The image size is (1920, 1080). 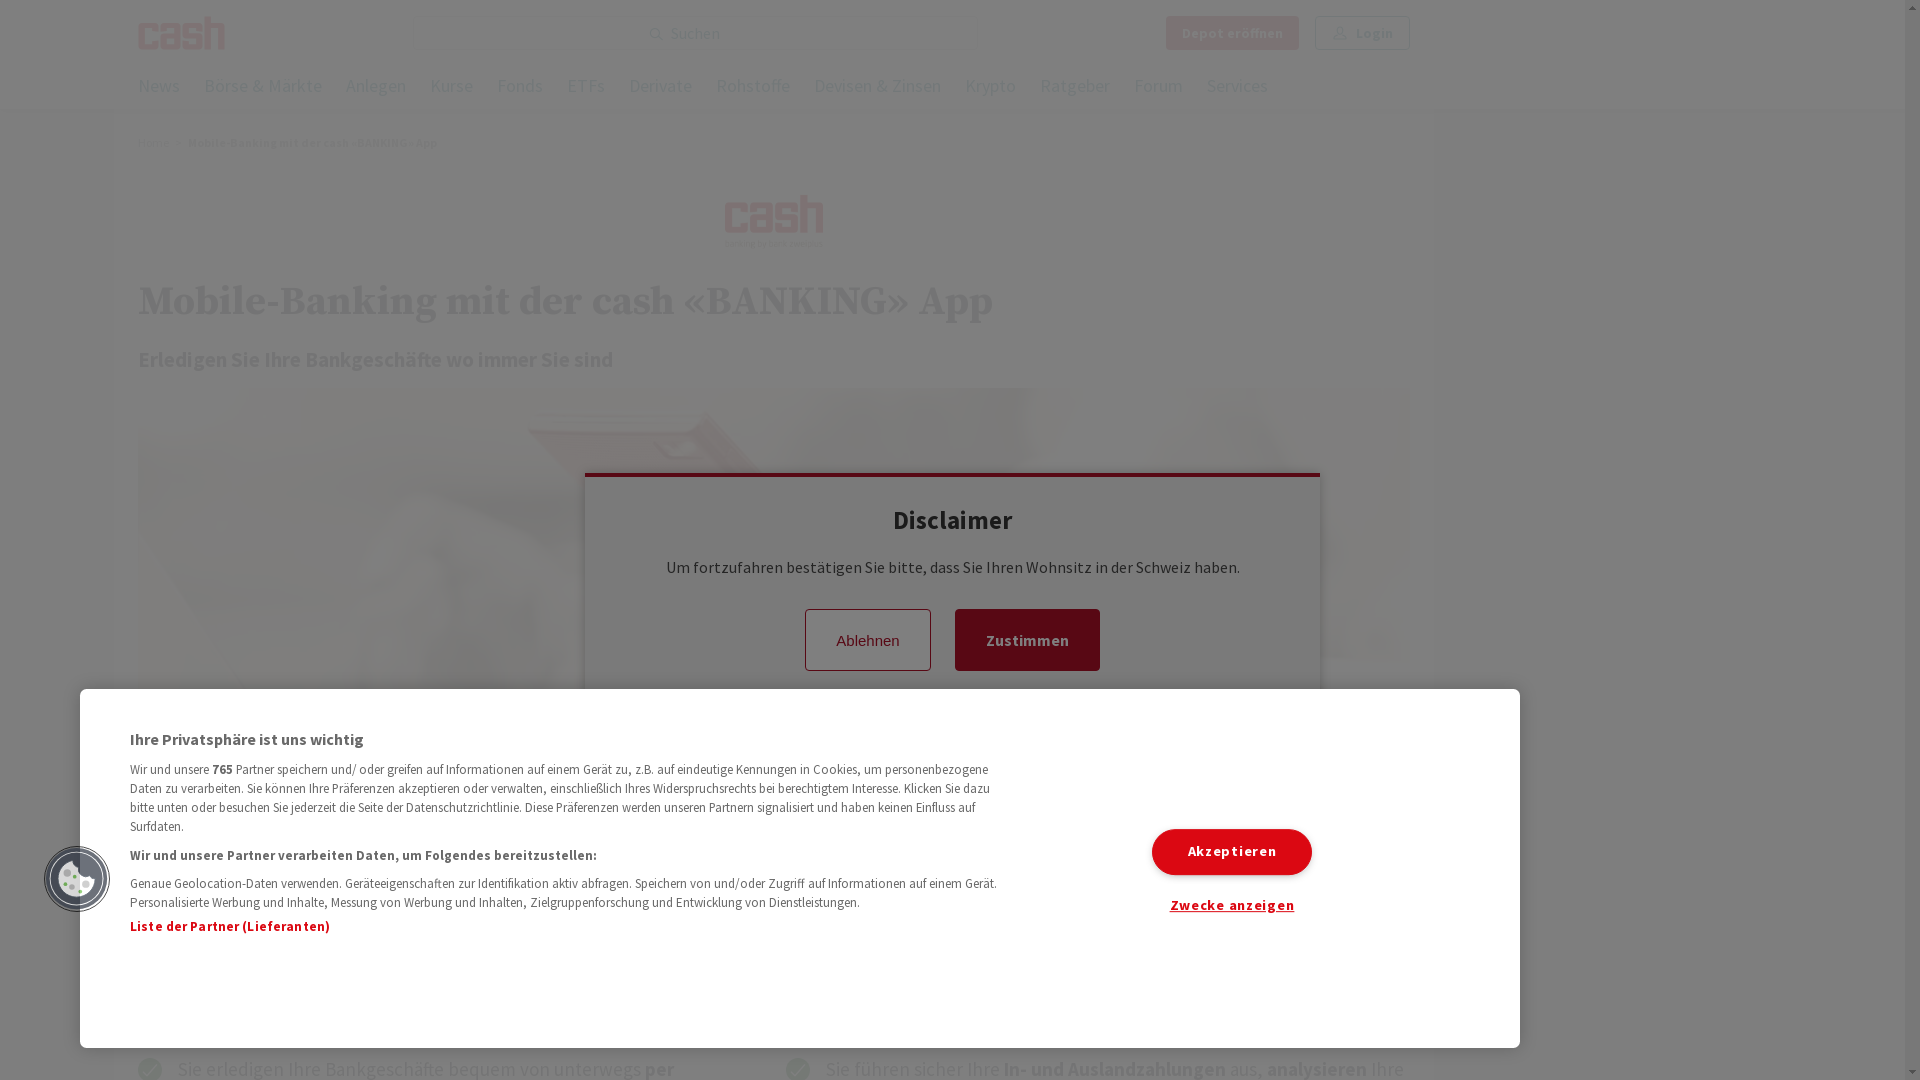 What do you see at coordinates (520, 88) in the screenshot?
I see `Fonds` at bounding box center [520, 88].